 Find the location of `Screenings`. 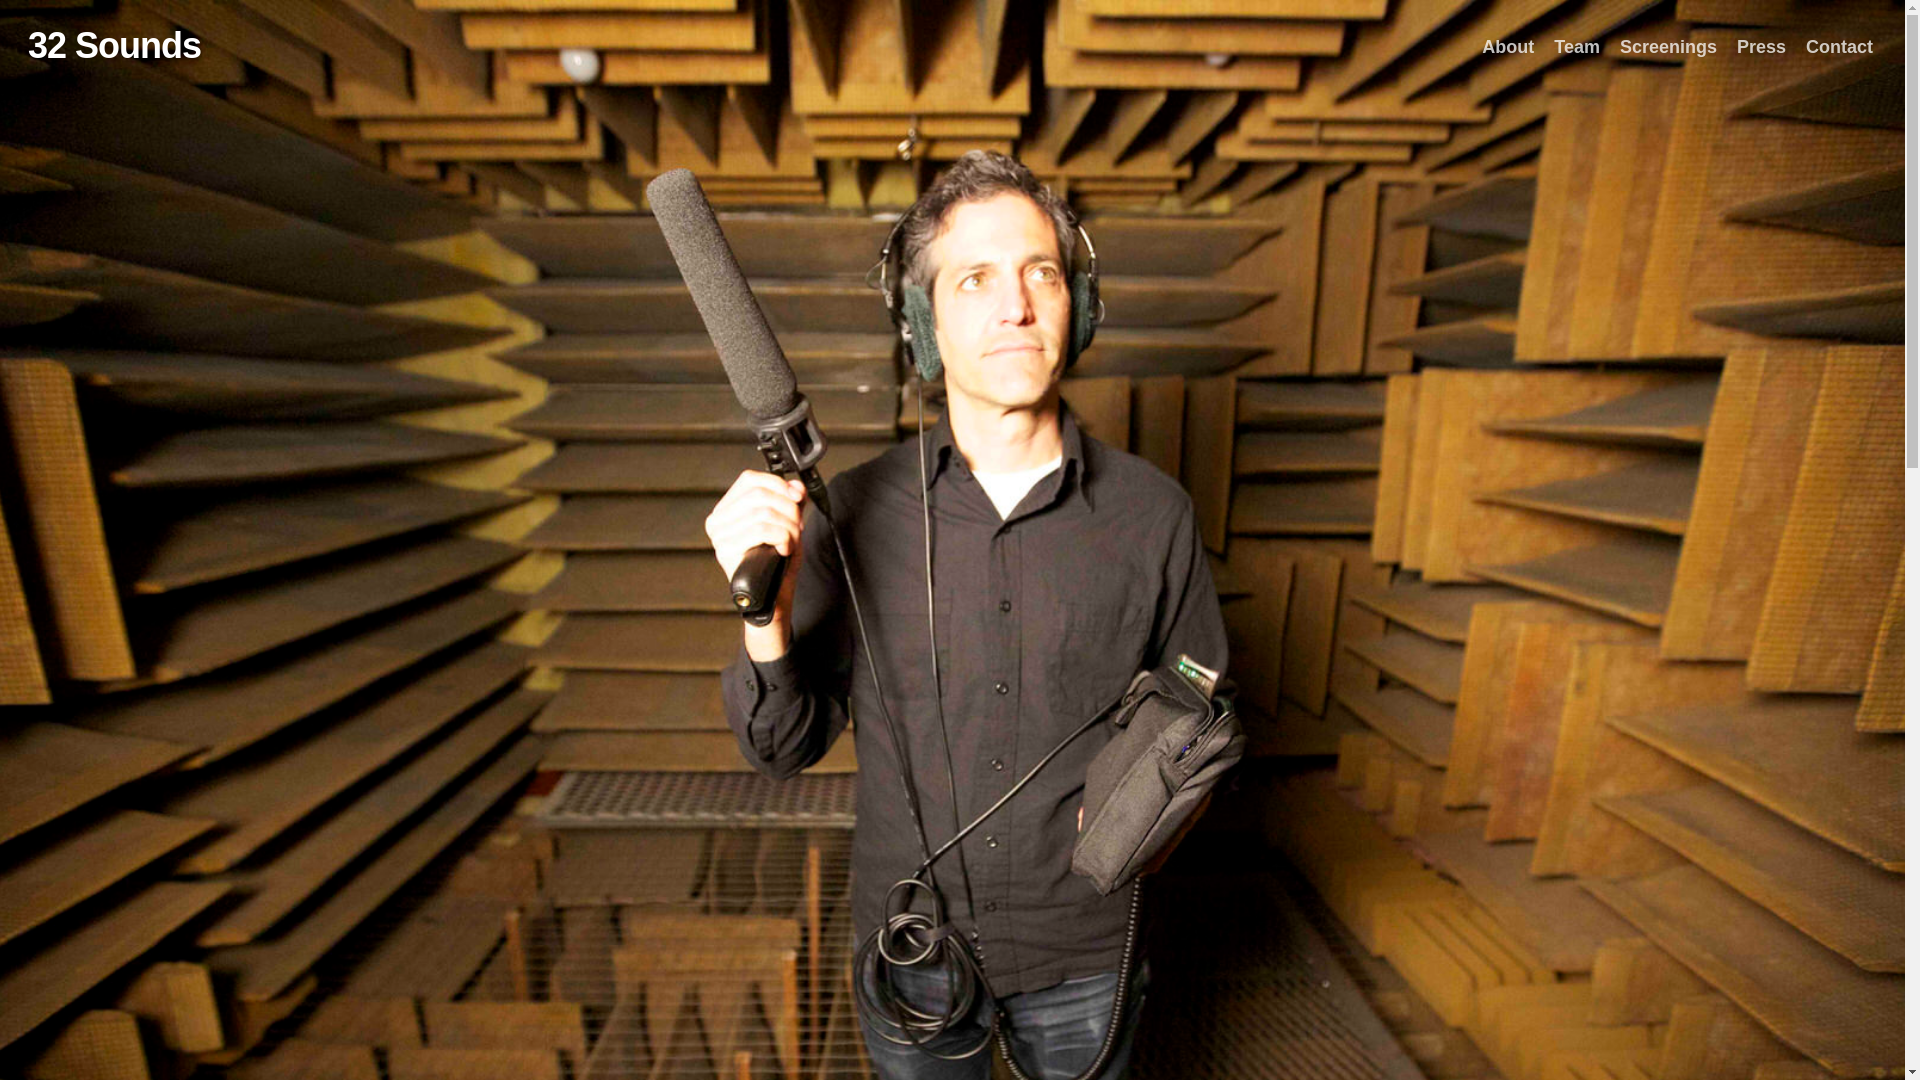

Screenings is located at coordinates (1668, 47).